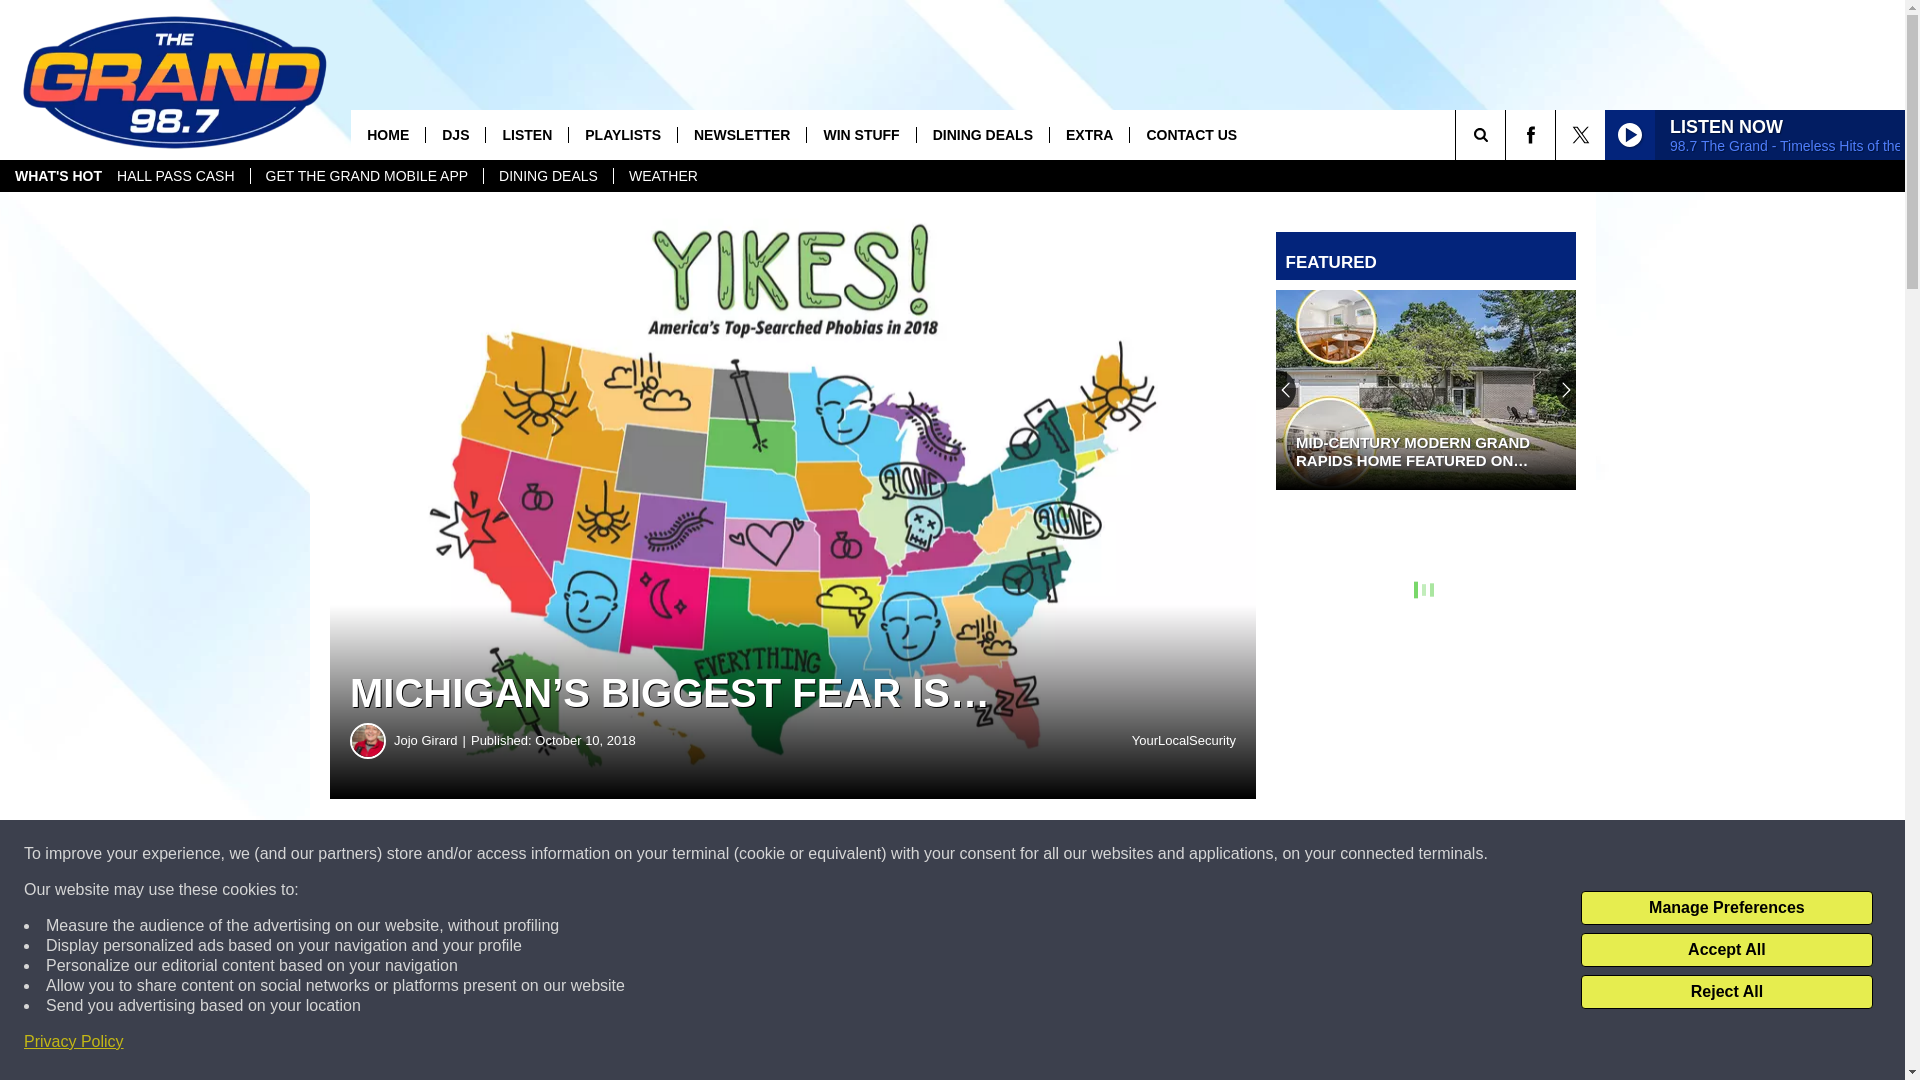 This screenshot has width=1920, height=1080. Describe the element at coordinates (1726, 908) in the screenshot. I see `Manage Preferences` at that location.